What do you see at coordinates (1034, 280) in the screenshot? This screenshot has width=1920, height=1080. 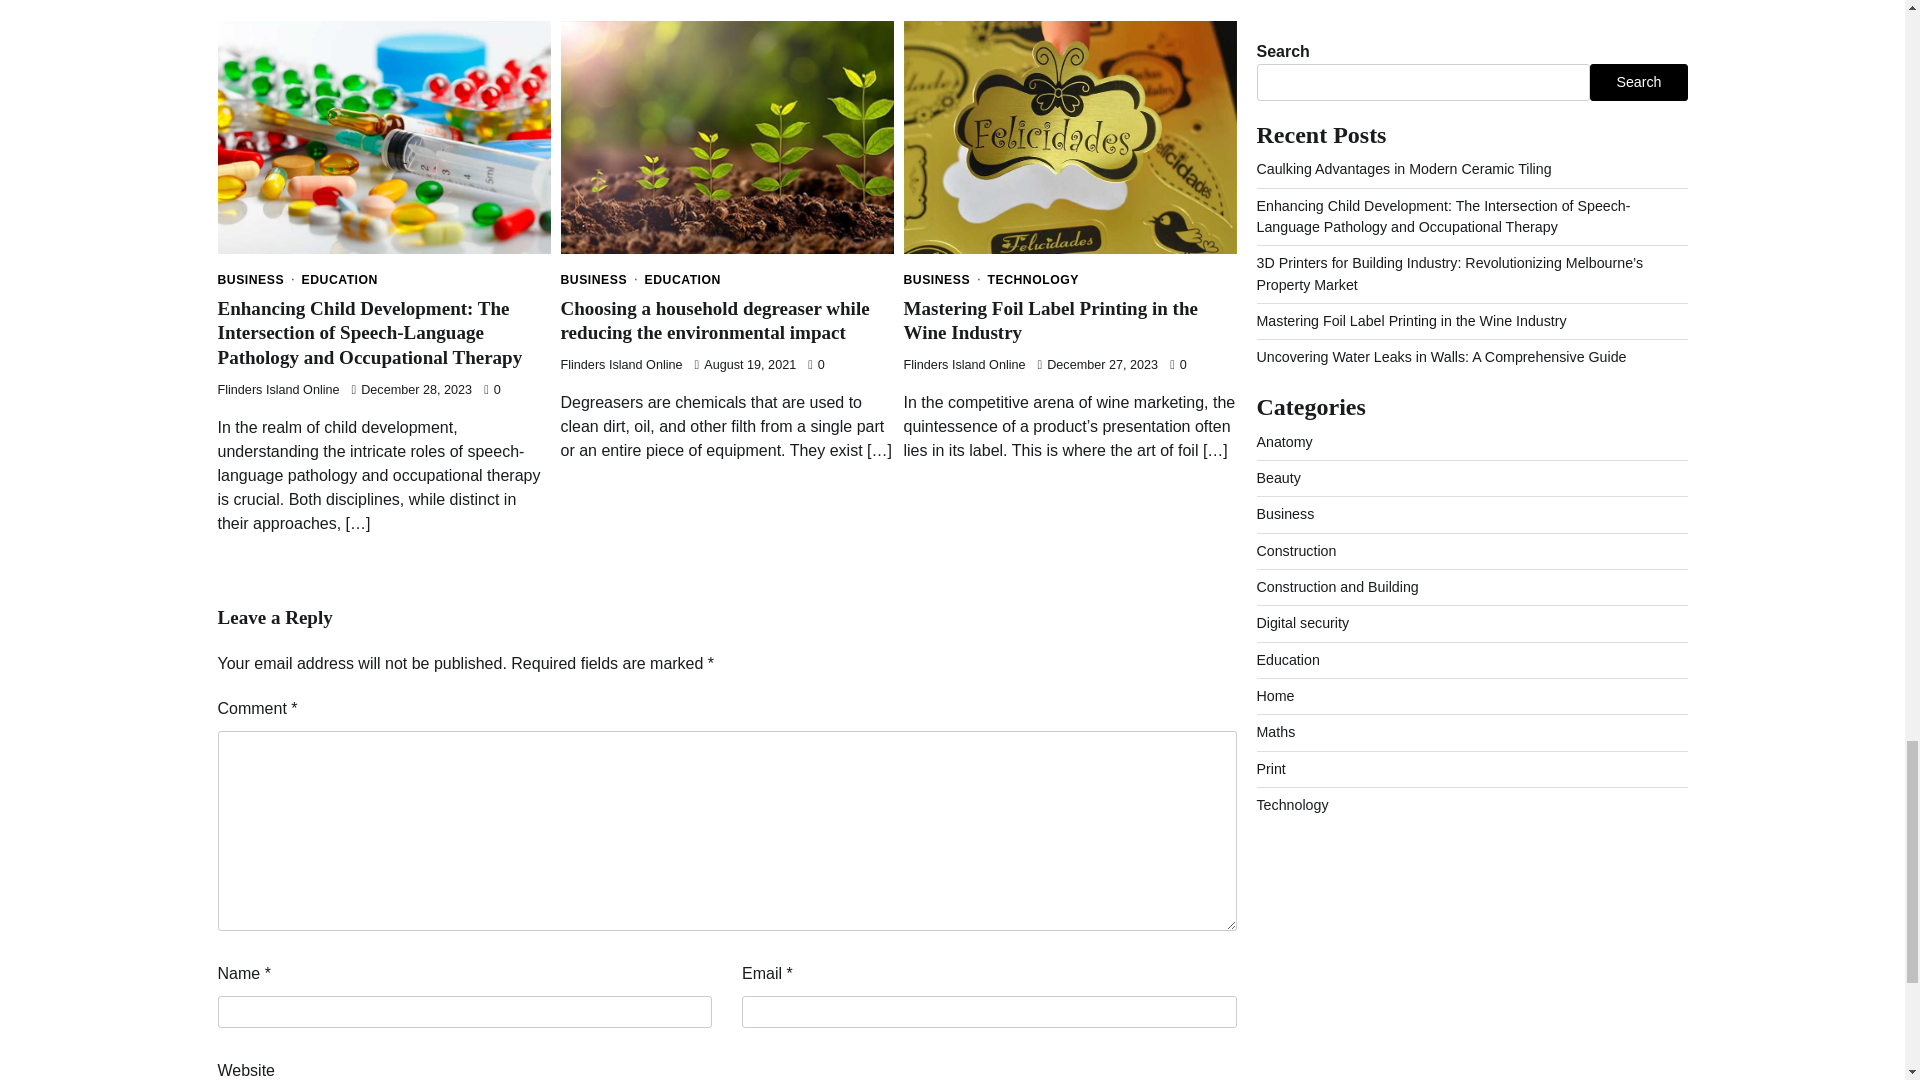 I see `TECHNOLOGY` at bounding box center [1034, 280].